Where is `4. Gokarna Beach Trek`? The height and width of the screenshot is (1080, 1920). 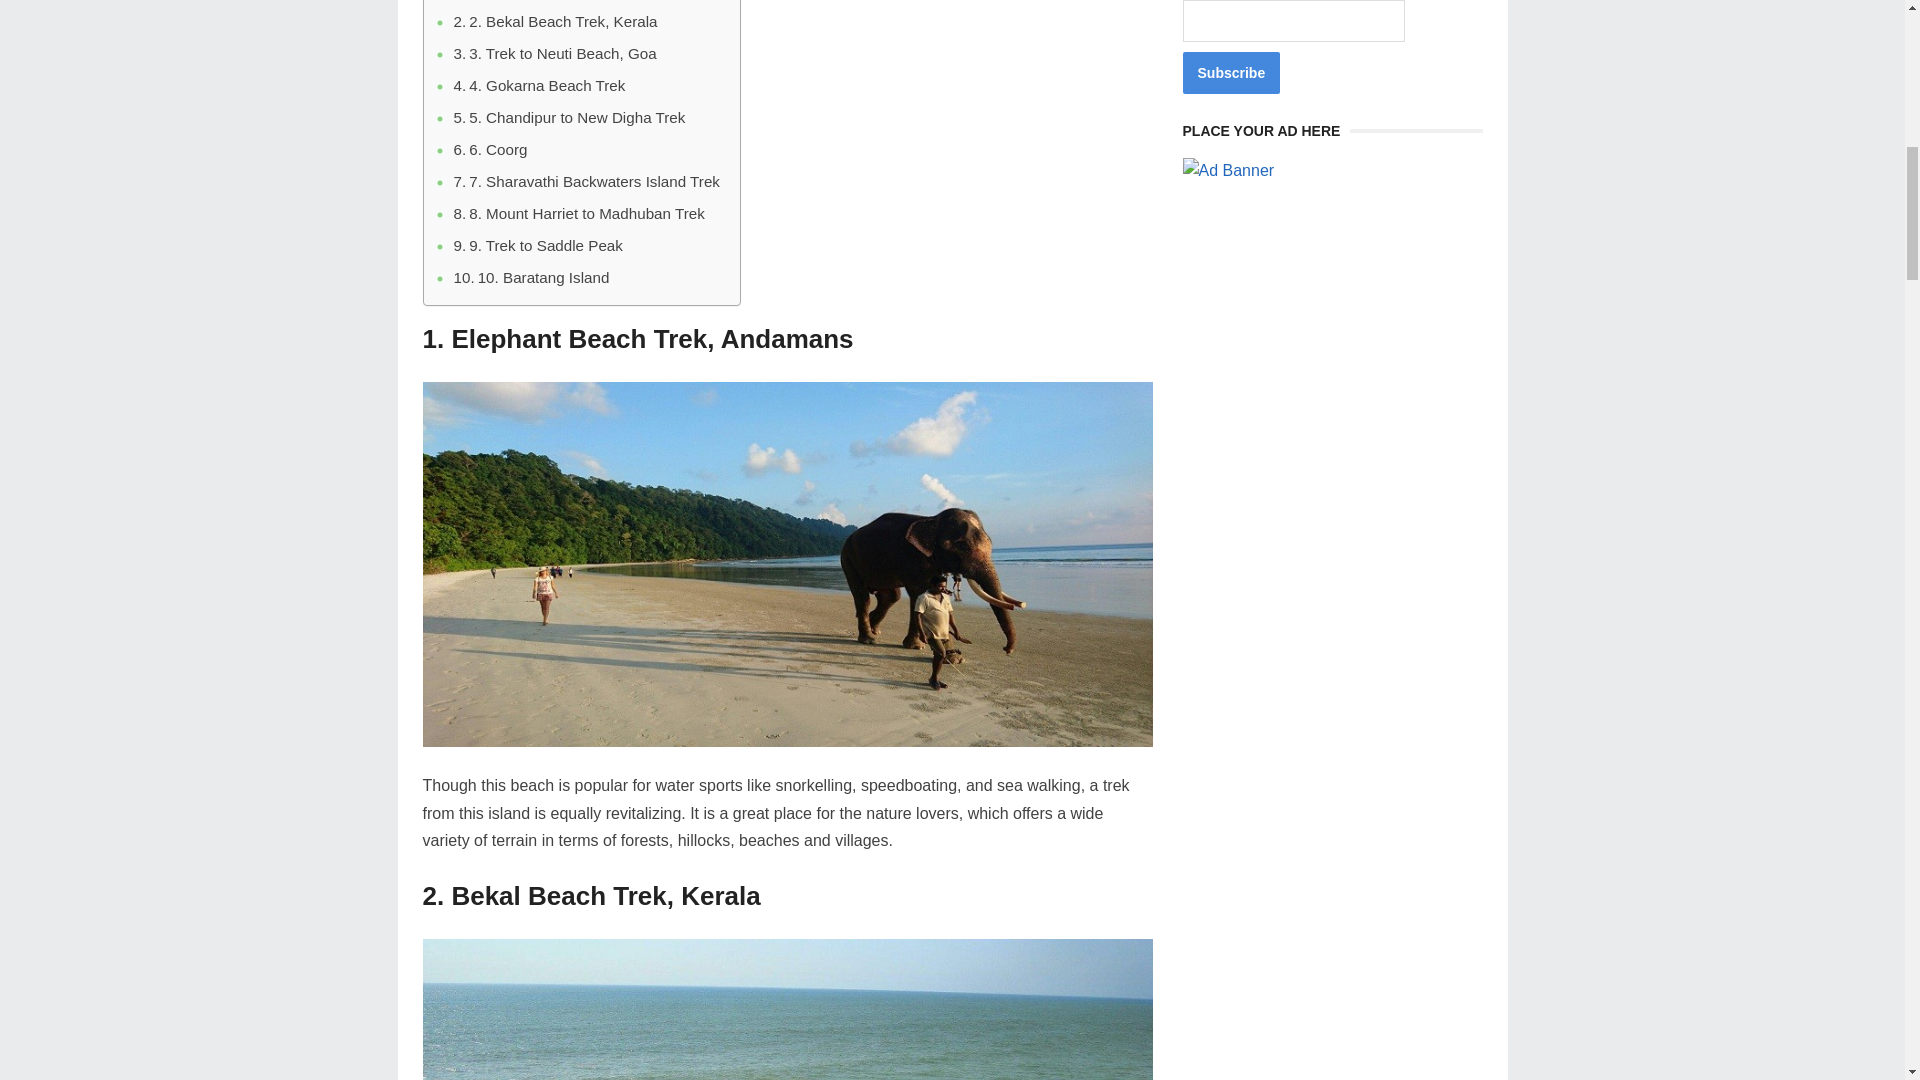
4. Gokarna Beach Trek is located at coordinates (539, 86).